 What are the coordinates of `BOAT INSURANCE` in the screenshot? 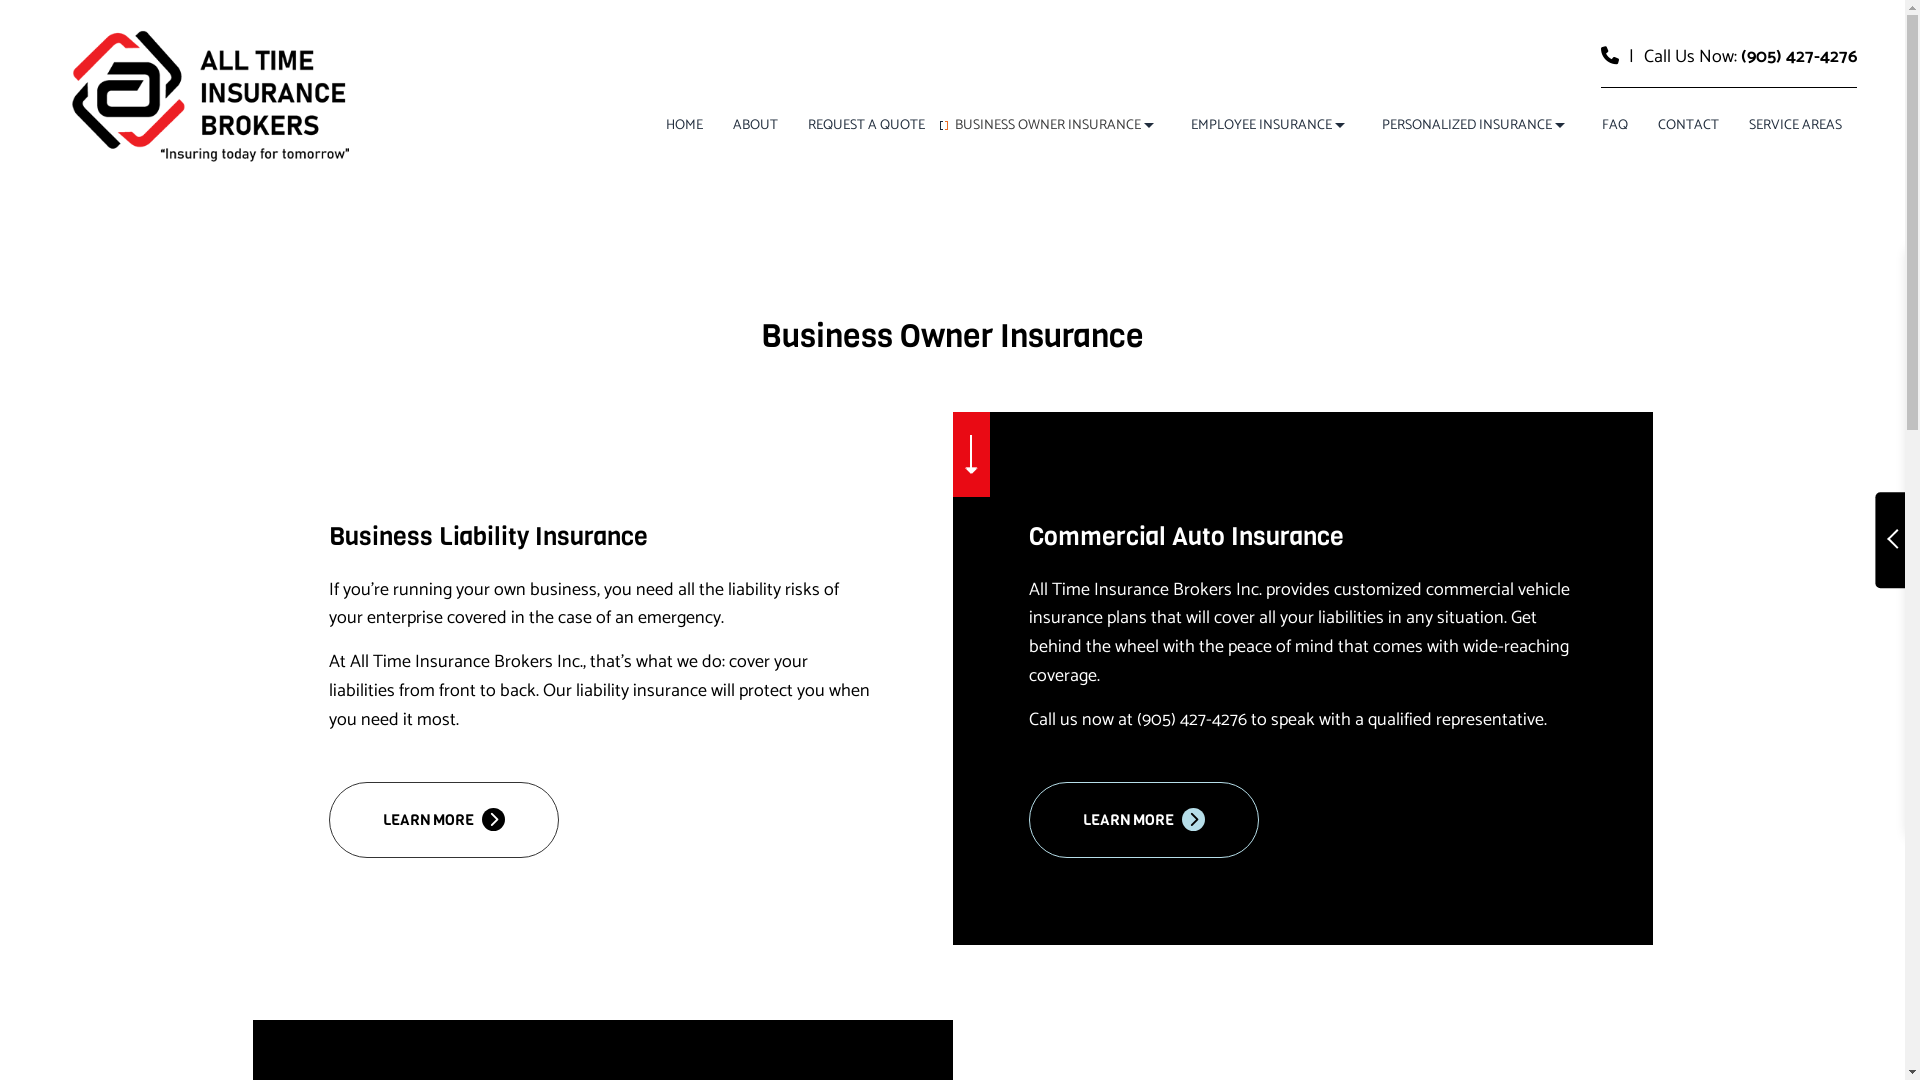 It's located at (1224, 198).